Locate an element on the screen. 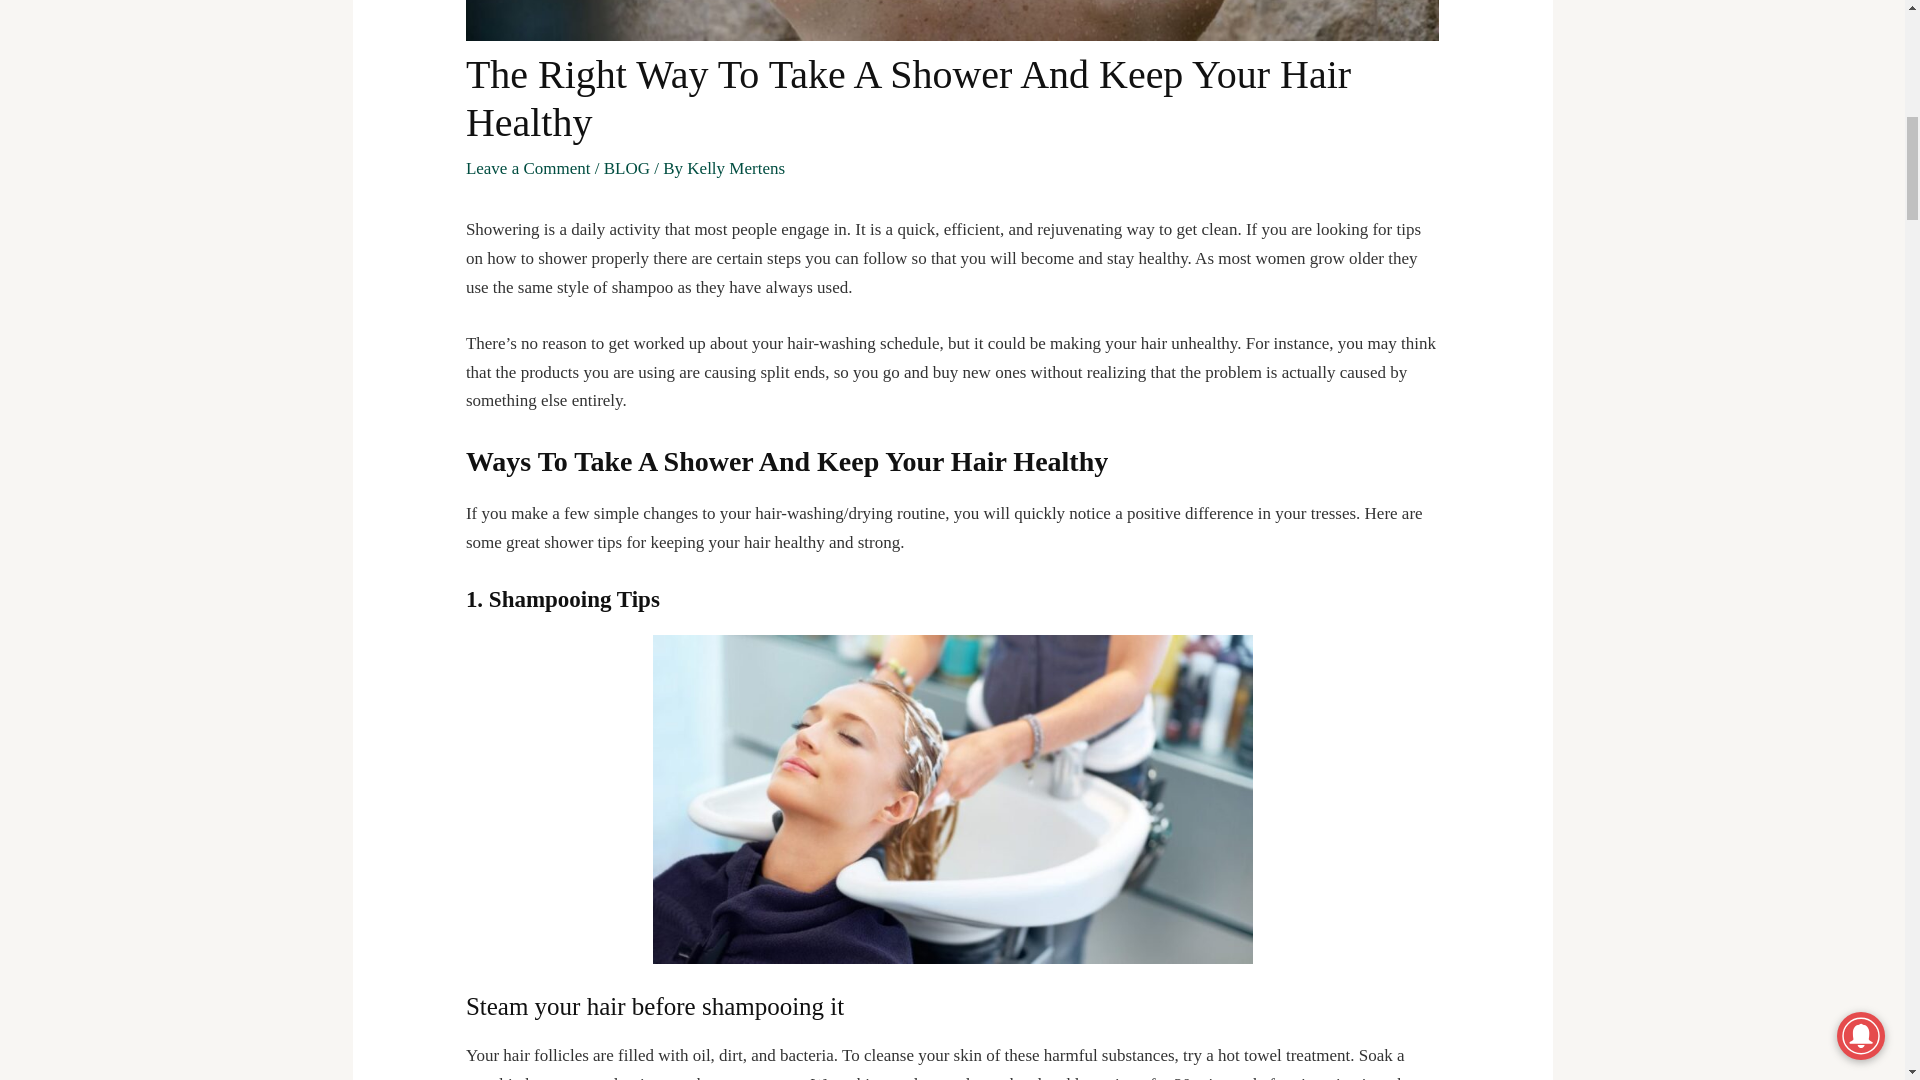 This screenshot has height=1080, width=1920. Leave a Comment is located at coordinates (528, 168).